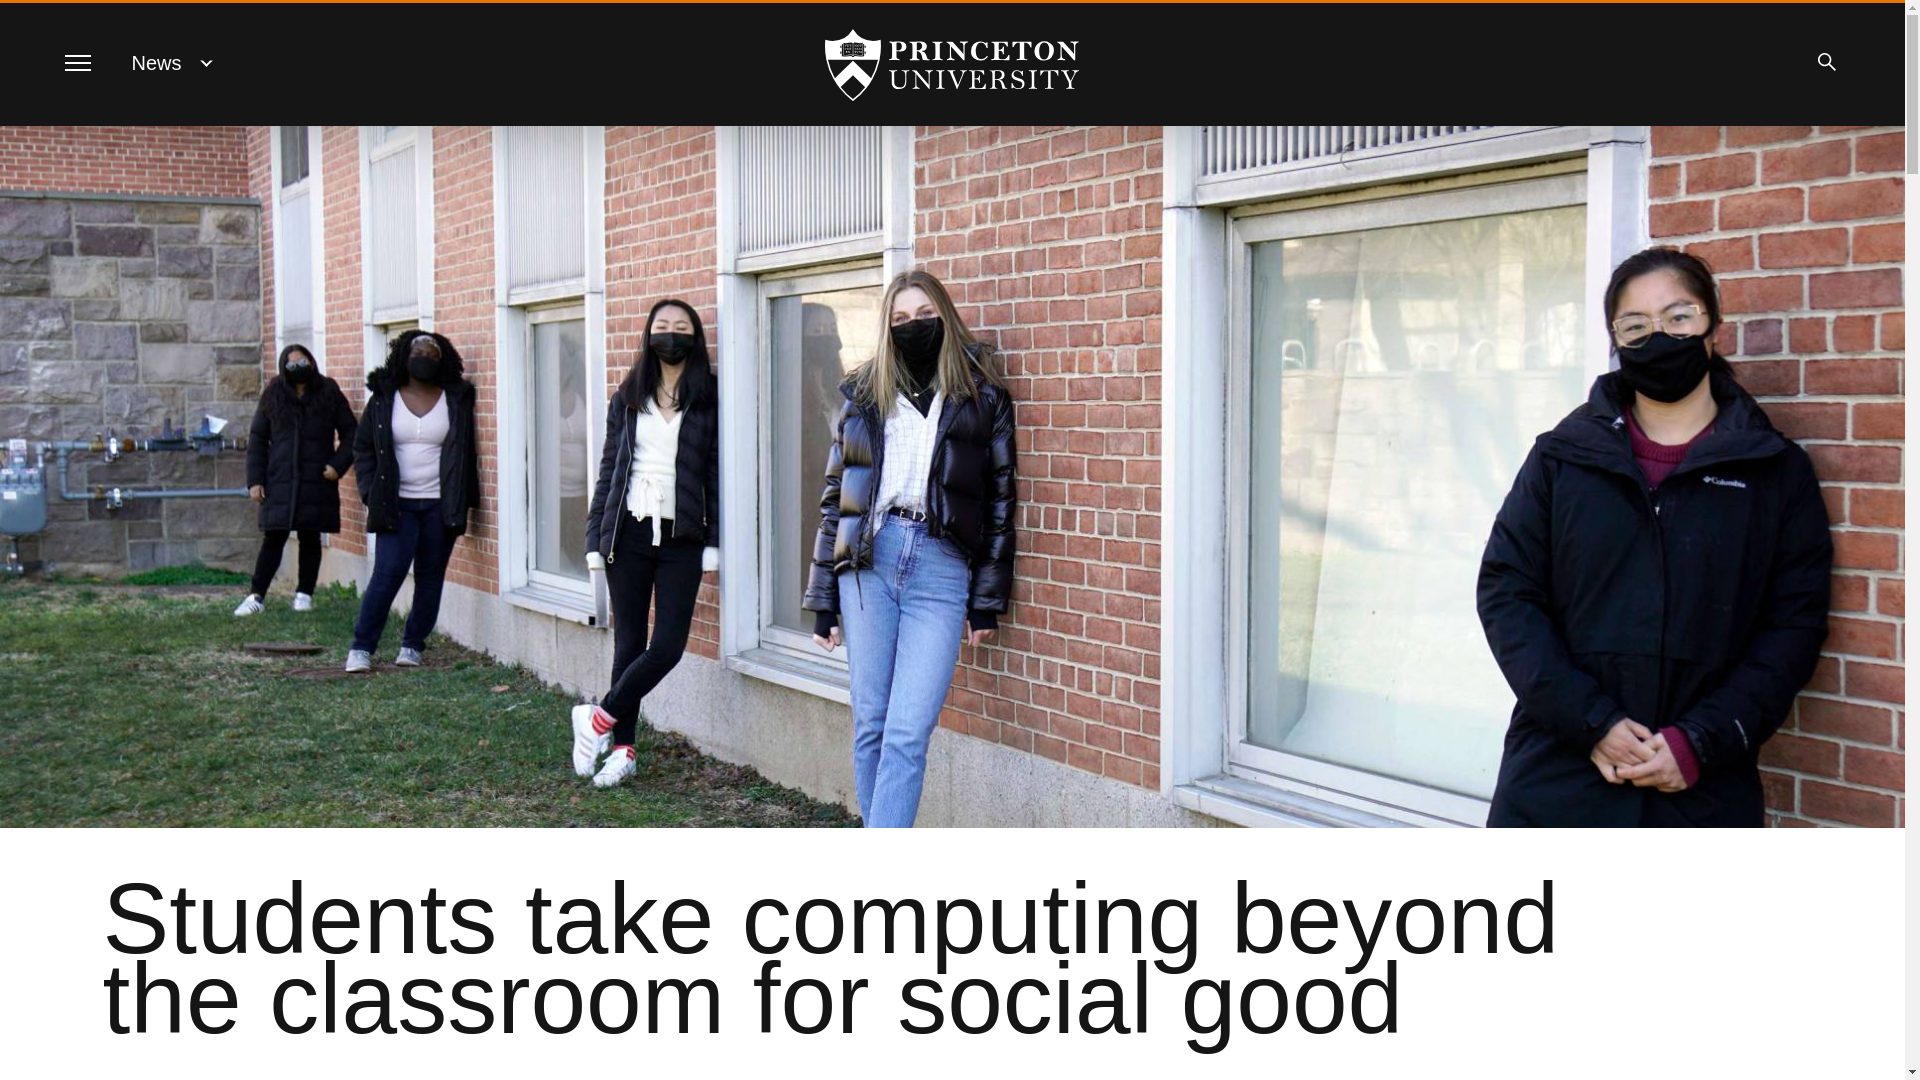 The width and height of the screenshot is (1920, 1080). Describe the element at coordinates (157, 62) in the screenshot. I see `News` at that location.